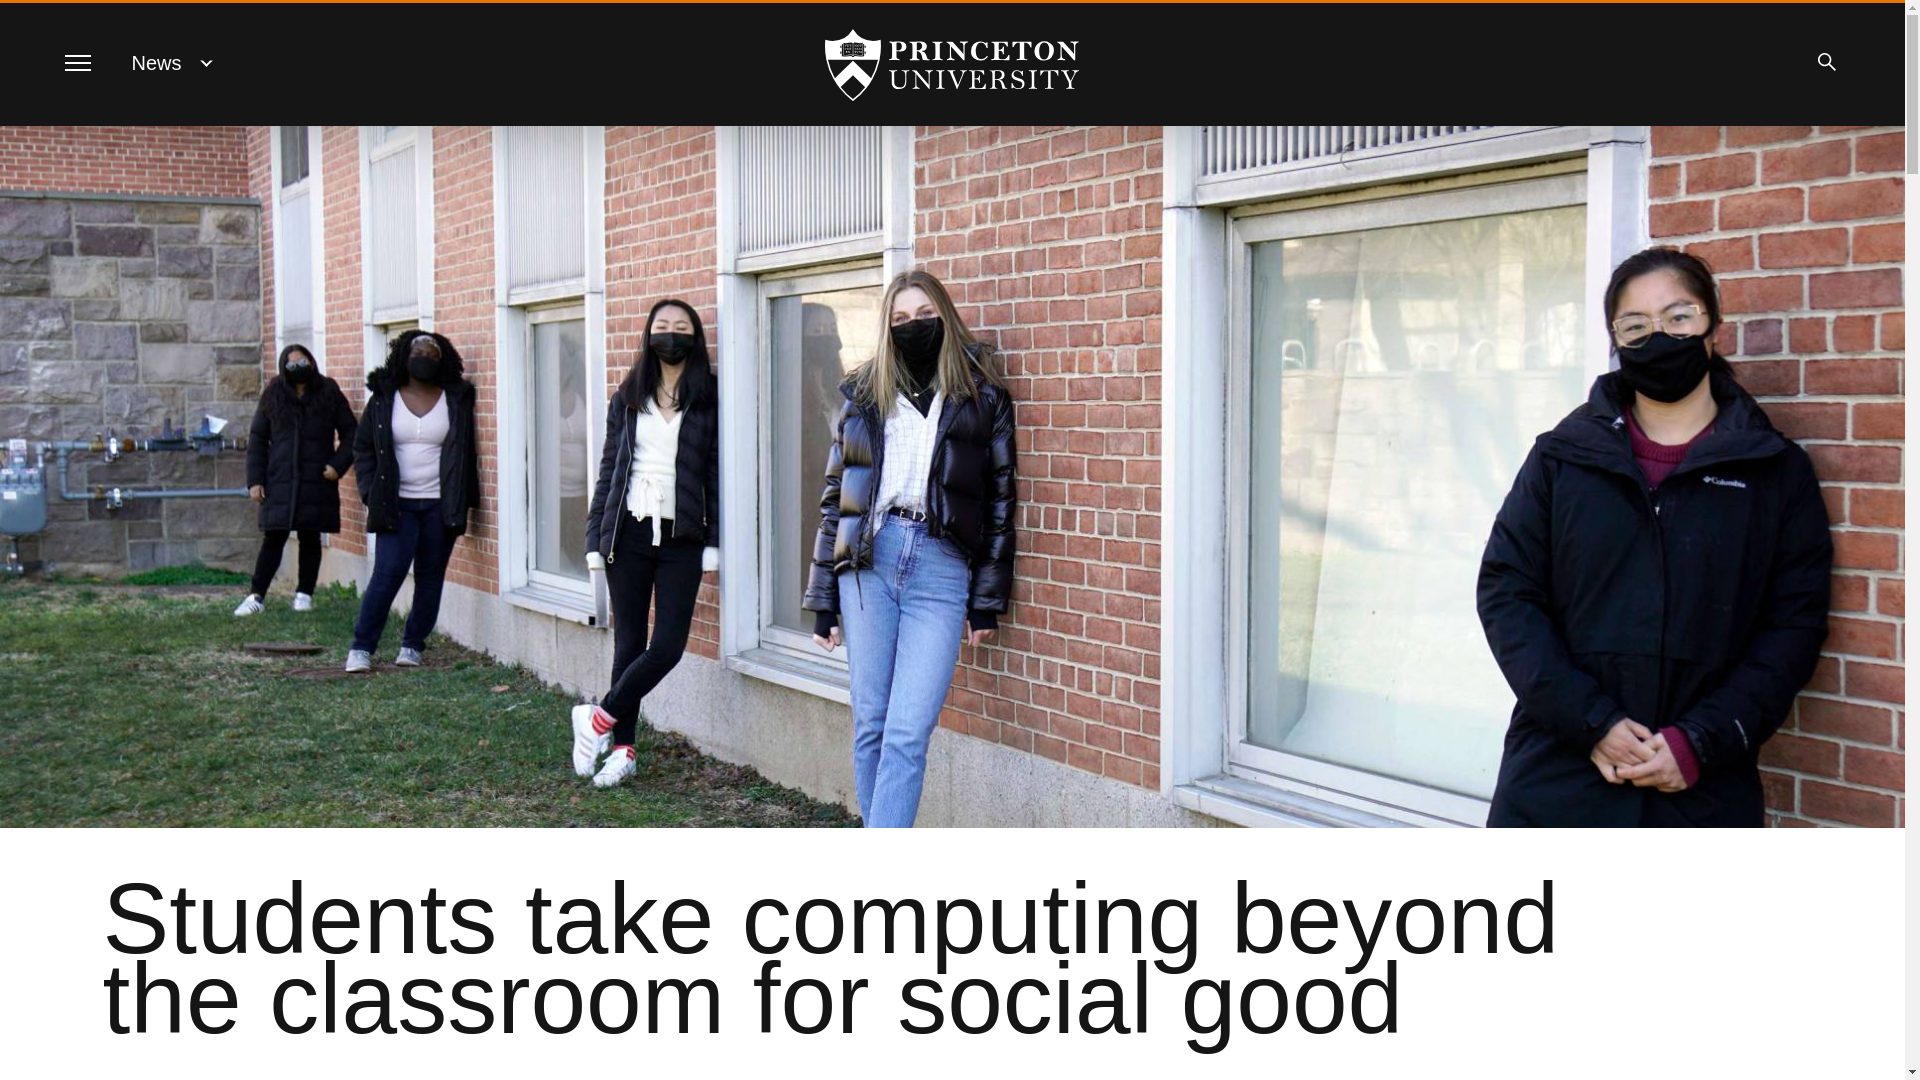 The width and height of the screenshot is (1920, 1080). Describe the element at coordinates (157, 62) in the screenshot. I see `News` at that location.